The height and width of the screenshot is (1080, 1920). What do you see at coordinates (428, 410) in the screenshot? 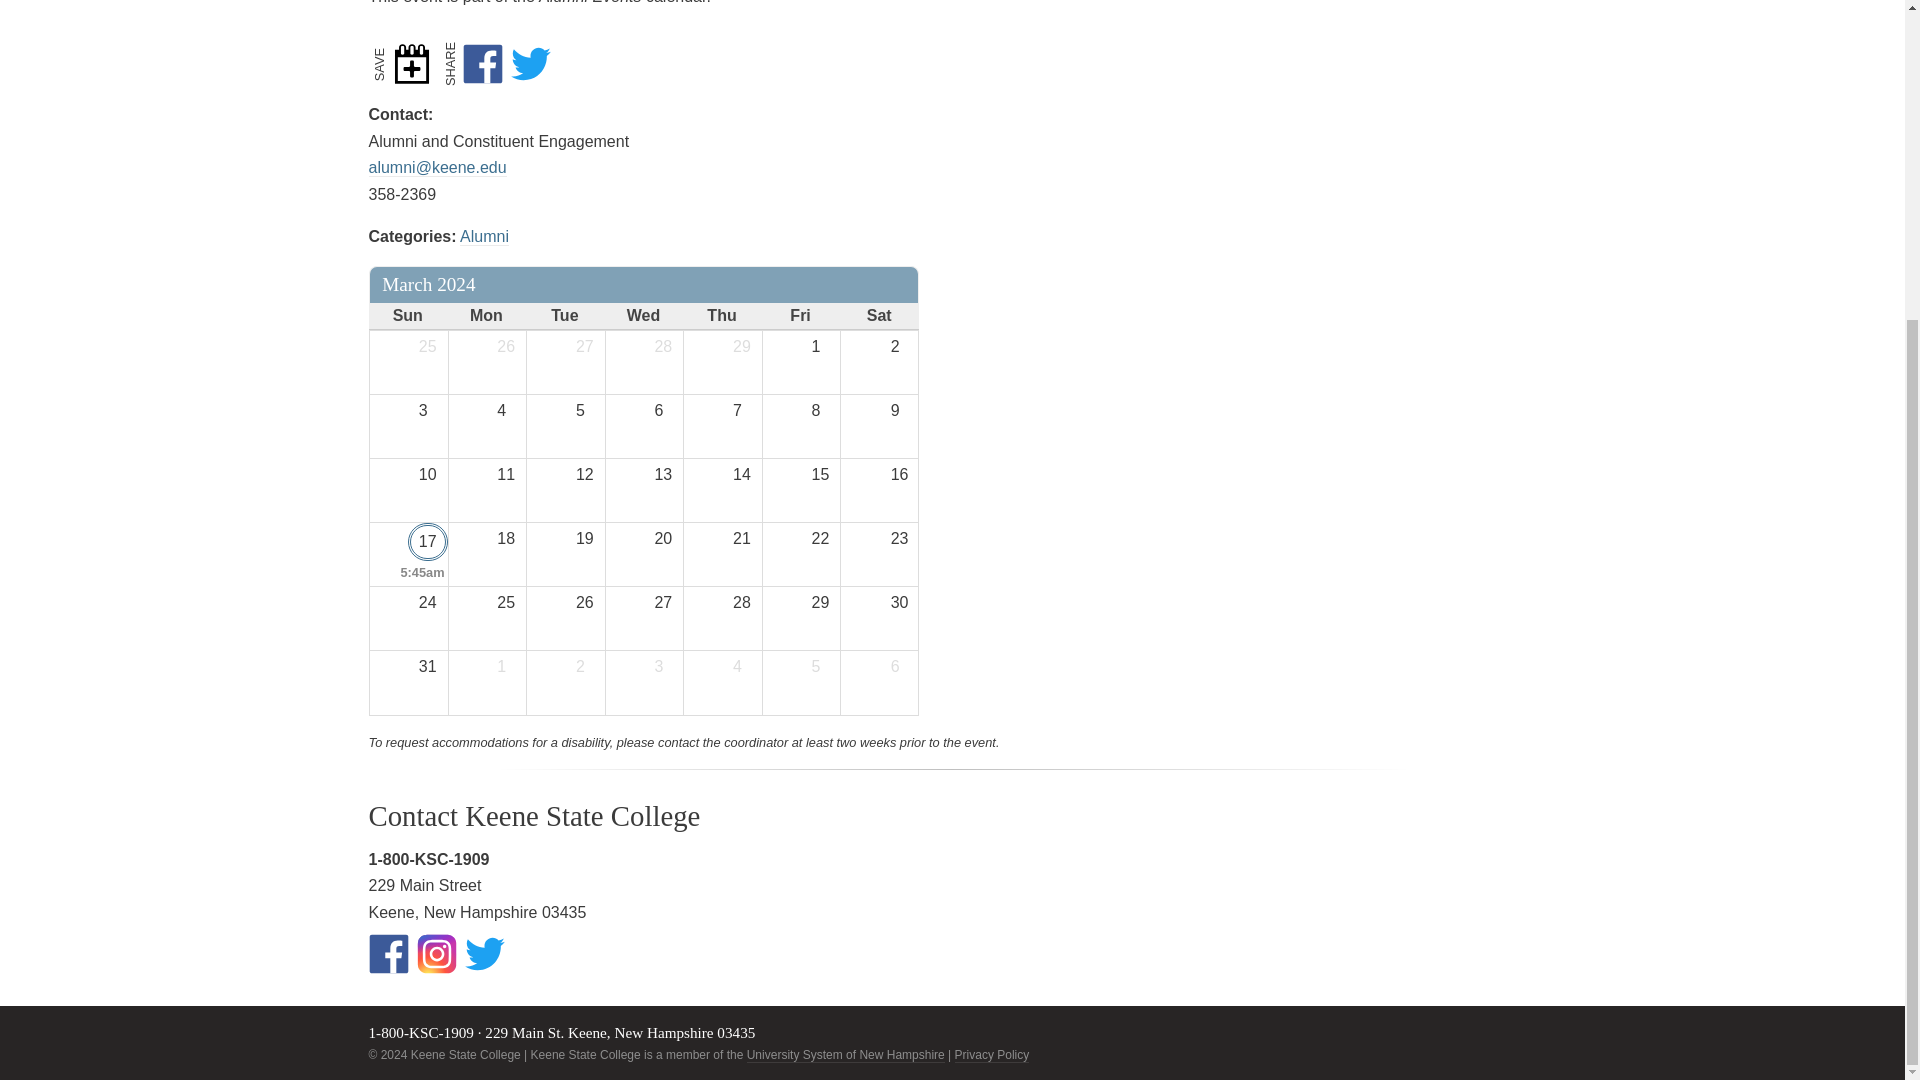
I see `3` at bounding box center [428, 410].